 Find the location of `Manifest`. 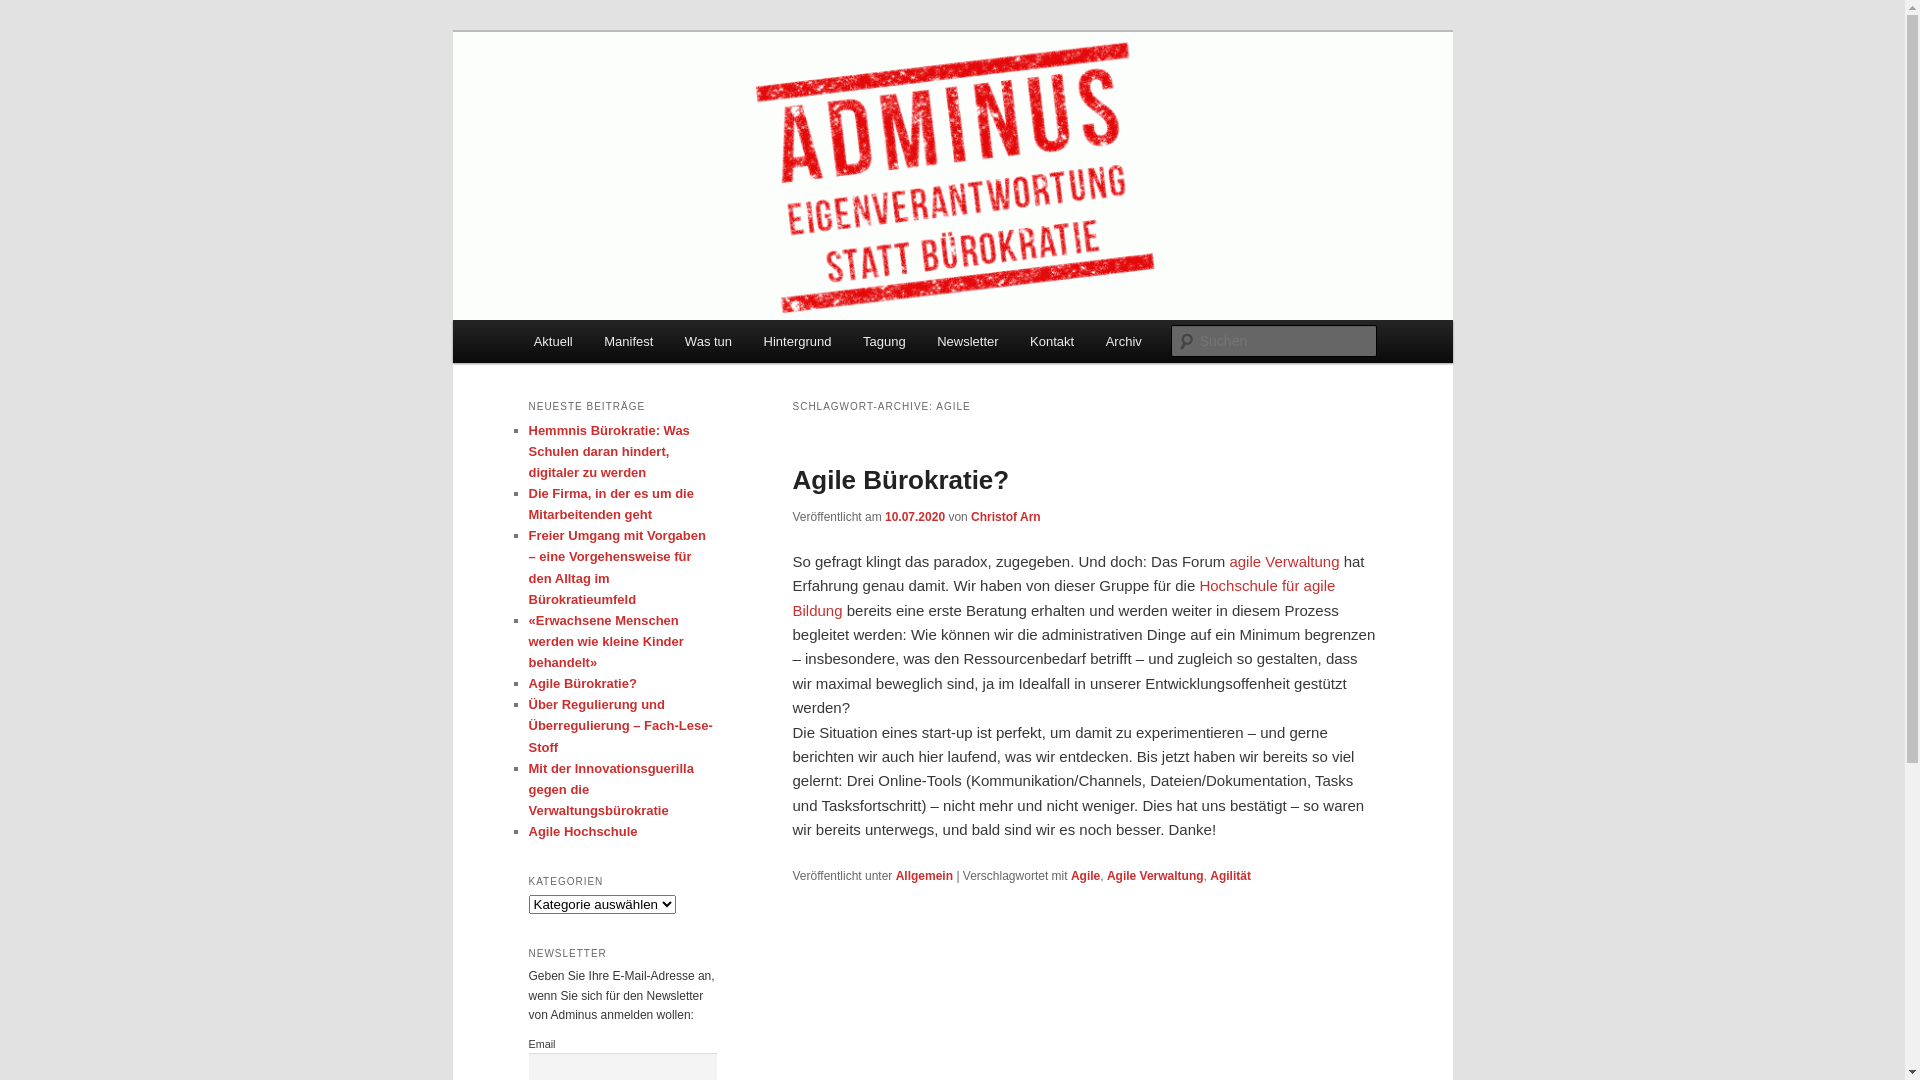

Manifest is located at coordinates (628, 342).